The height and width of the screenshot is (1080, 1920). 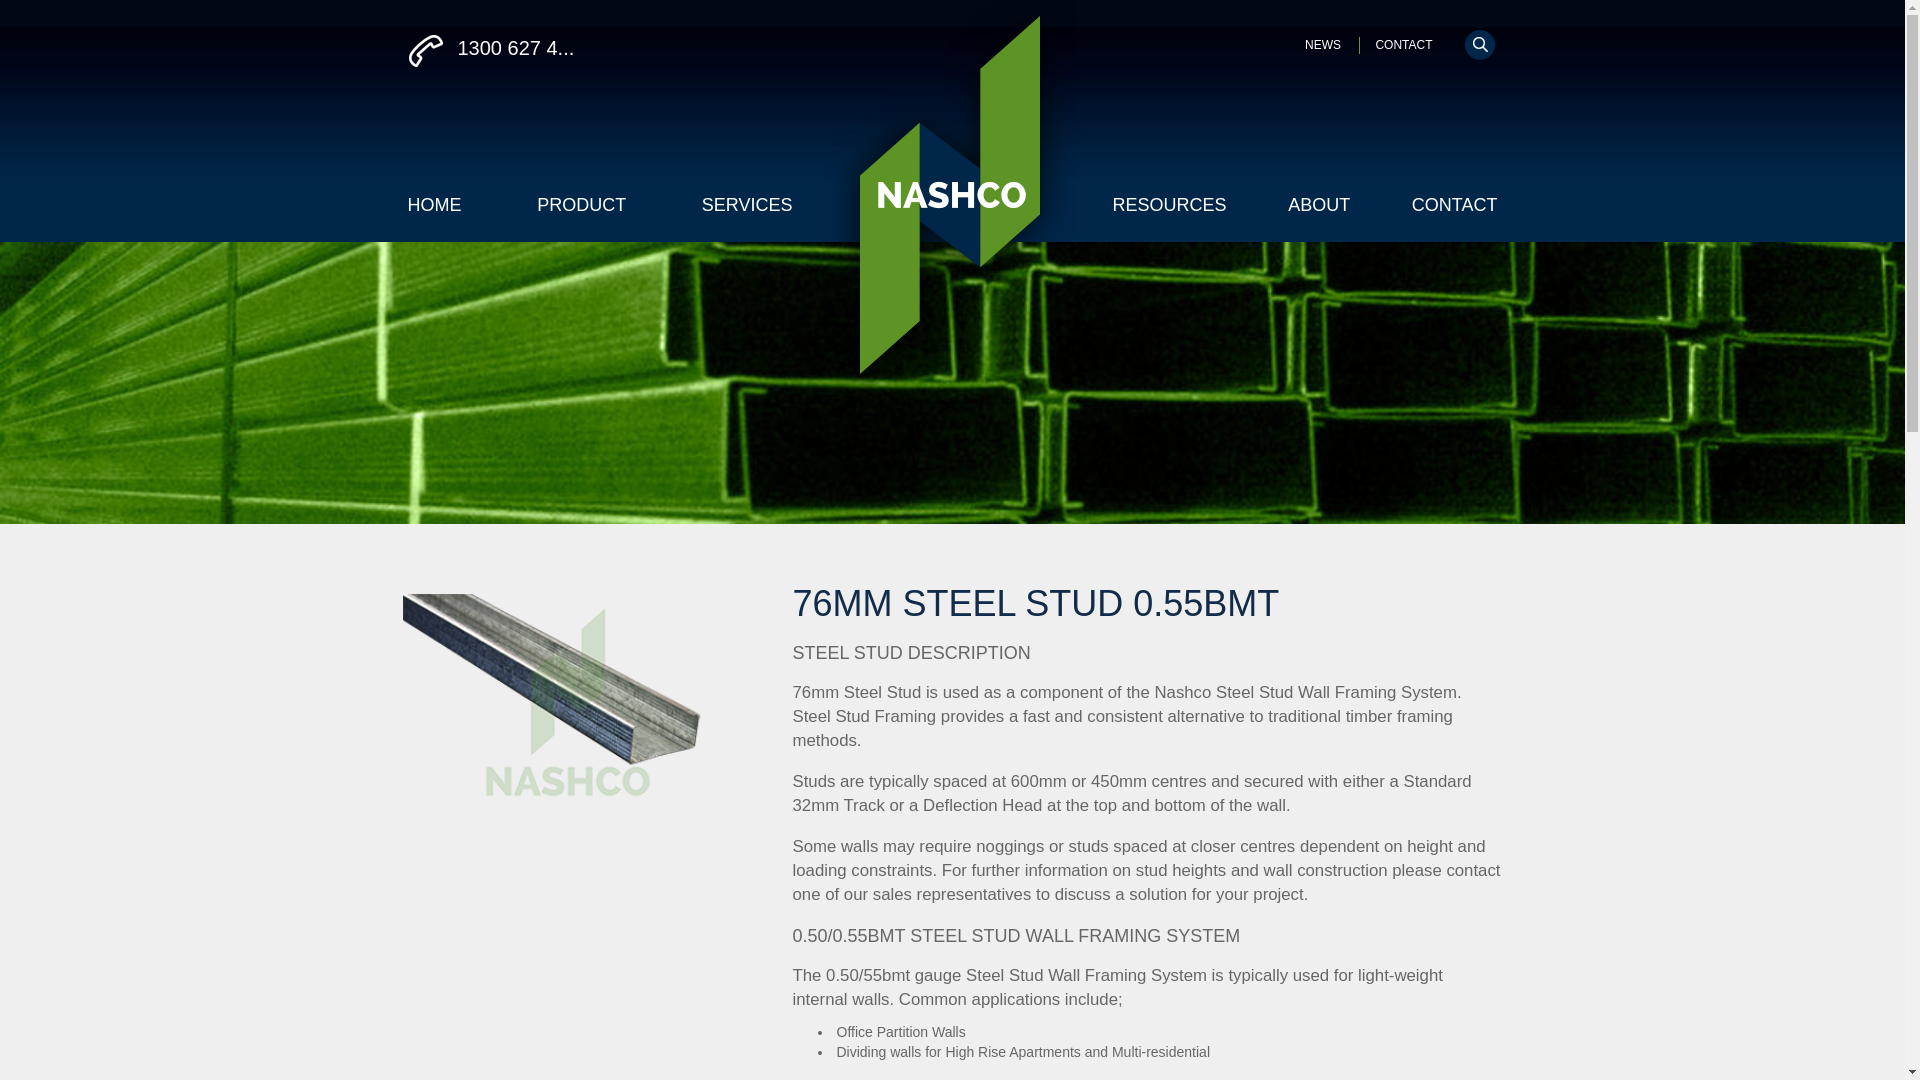 What do you see at coordinates (1319, 206) in the screenshot?
I see `ABOUT` at bounding box center [1319, 206].